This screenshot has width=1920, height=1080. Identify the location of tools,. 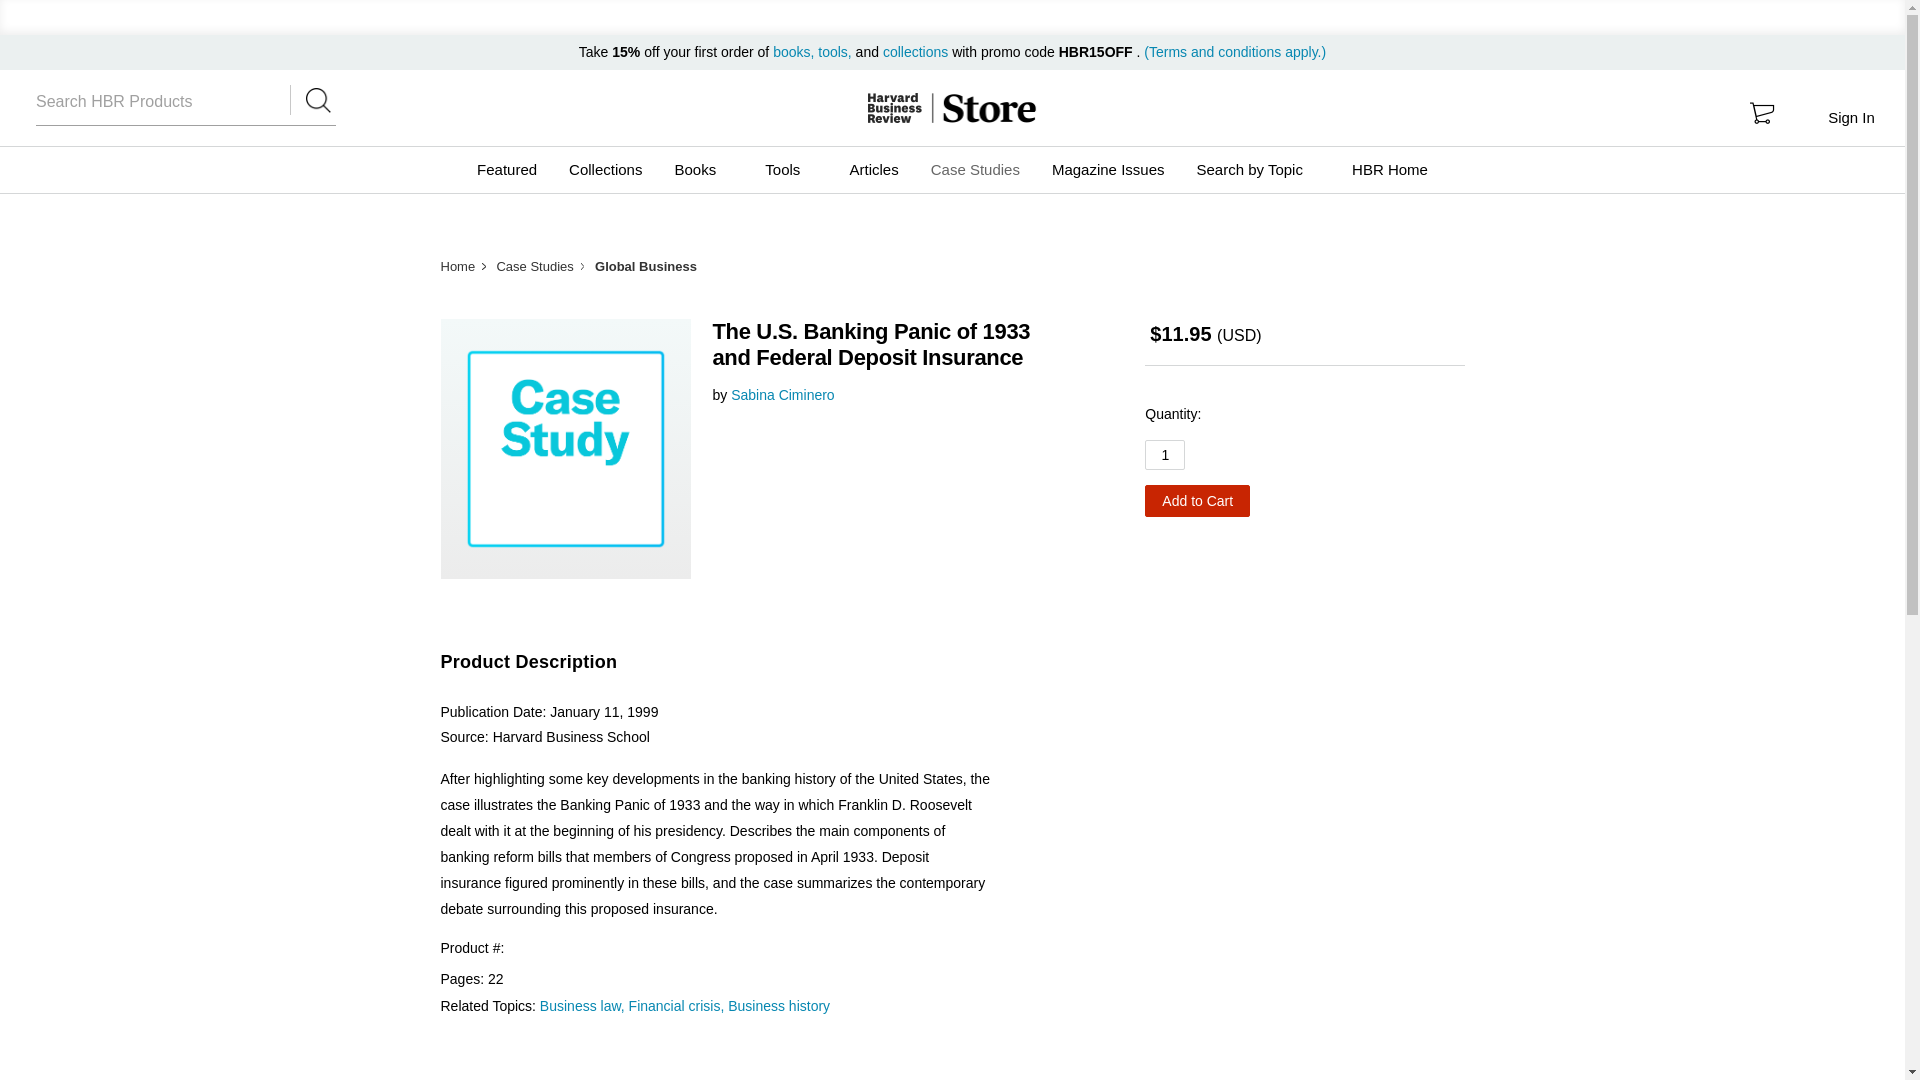
(834, 52).